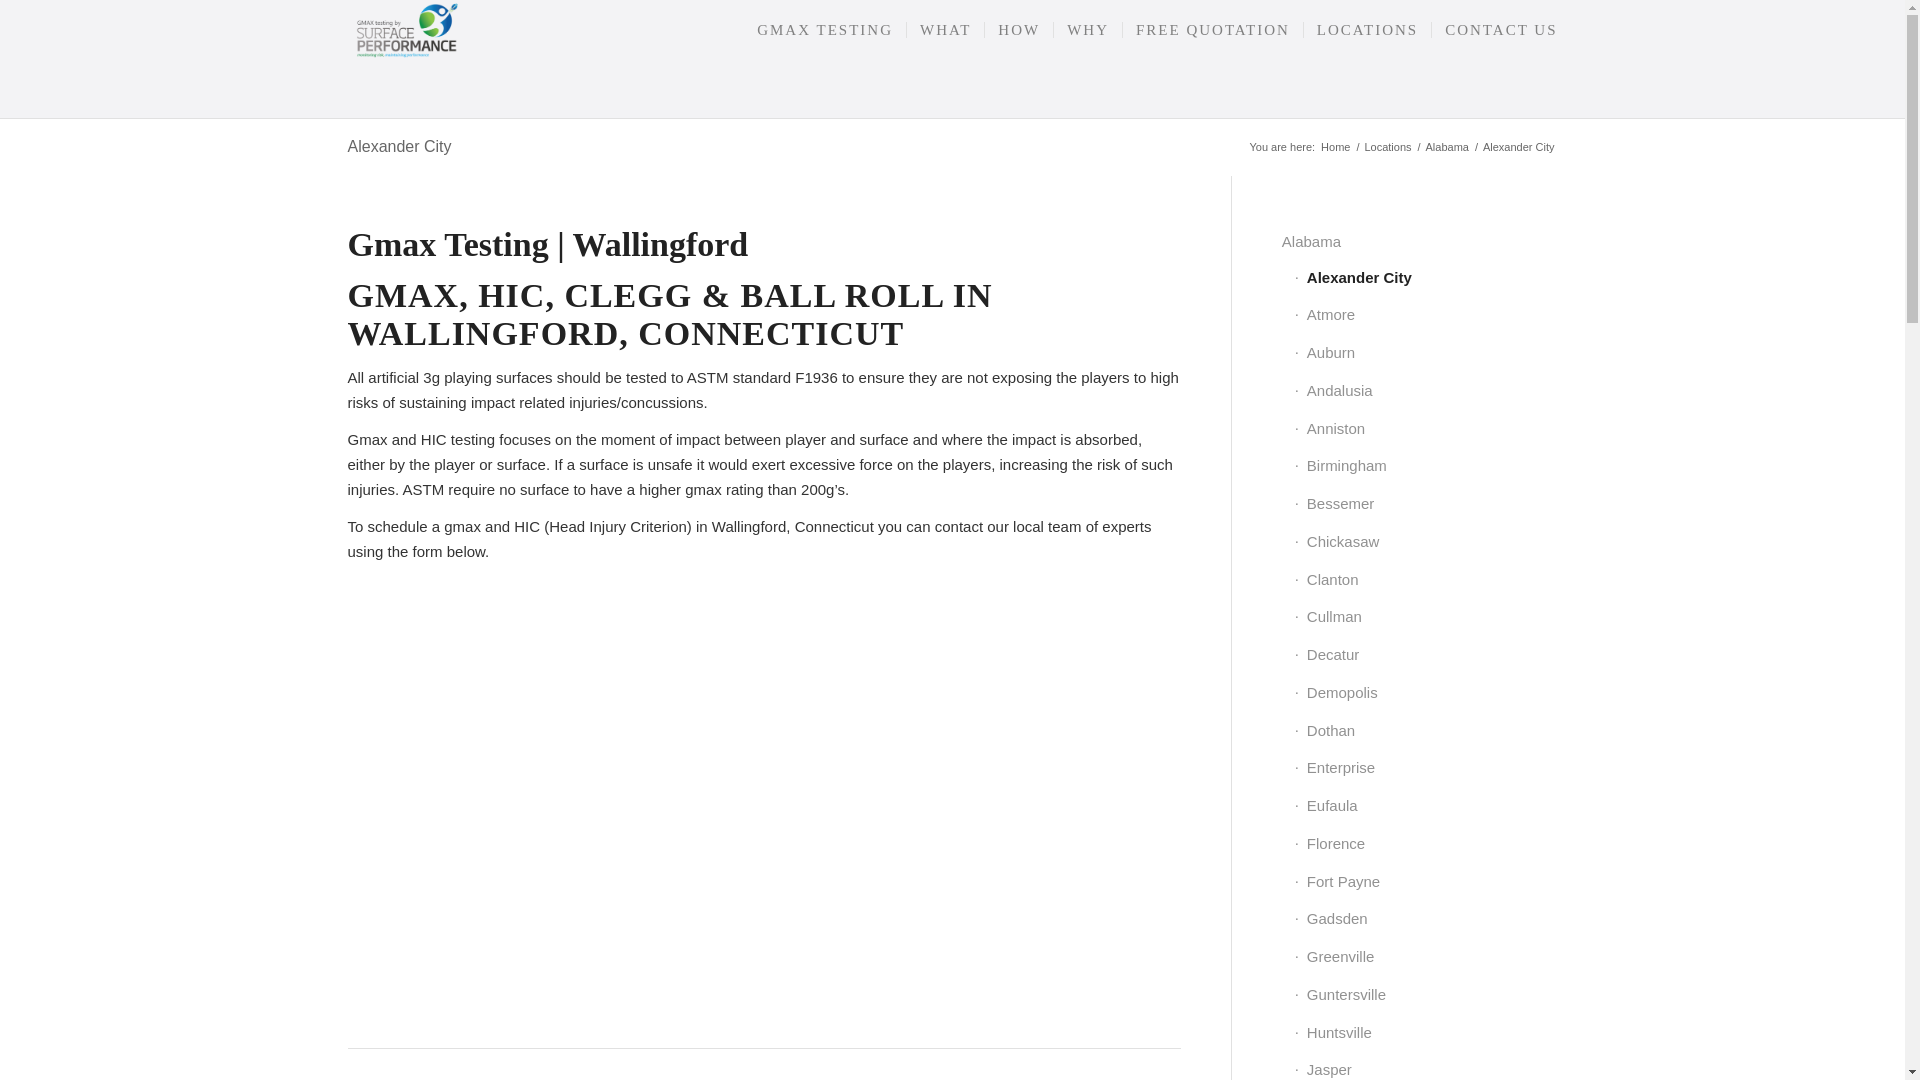 The height and width of the screenshot is (1080, 1920). I want to click on Locations, so click(1387, 148).